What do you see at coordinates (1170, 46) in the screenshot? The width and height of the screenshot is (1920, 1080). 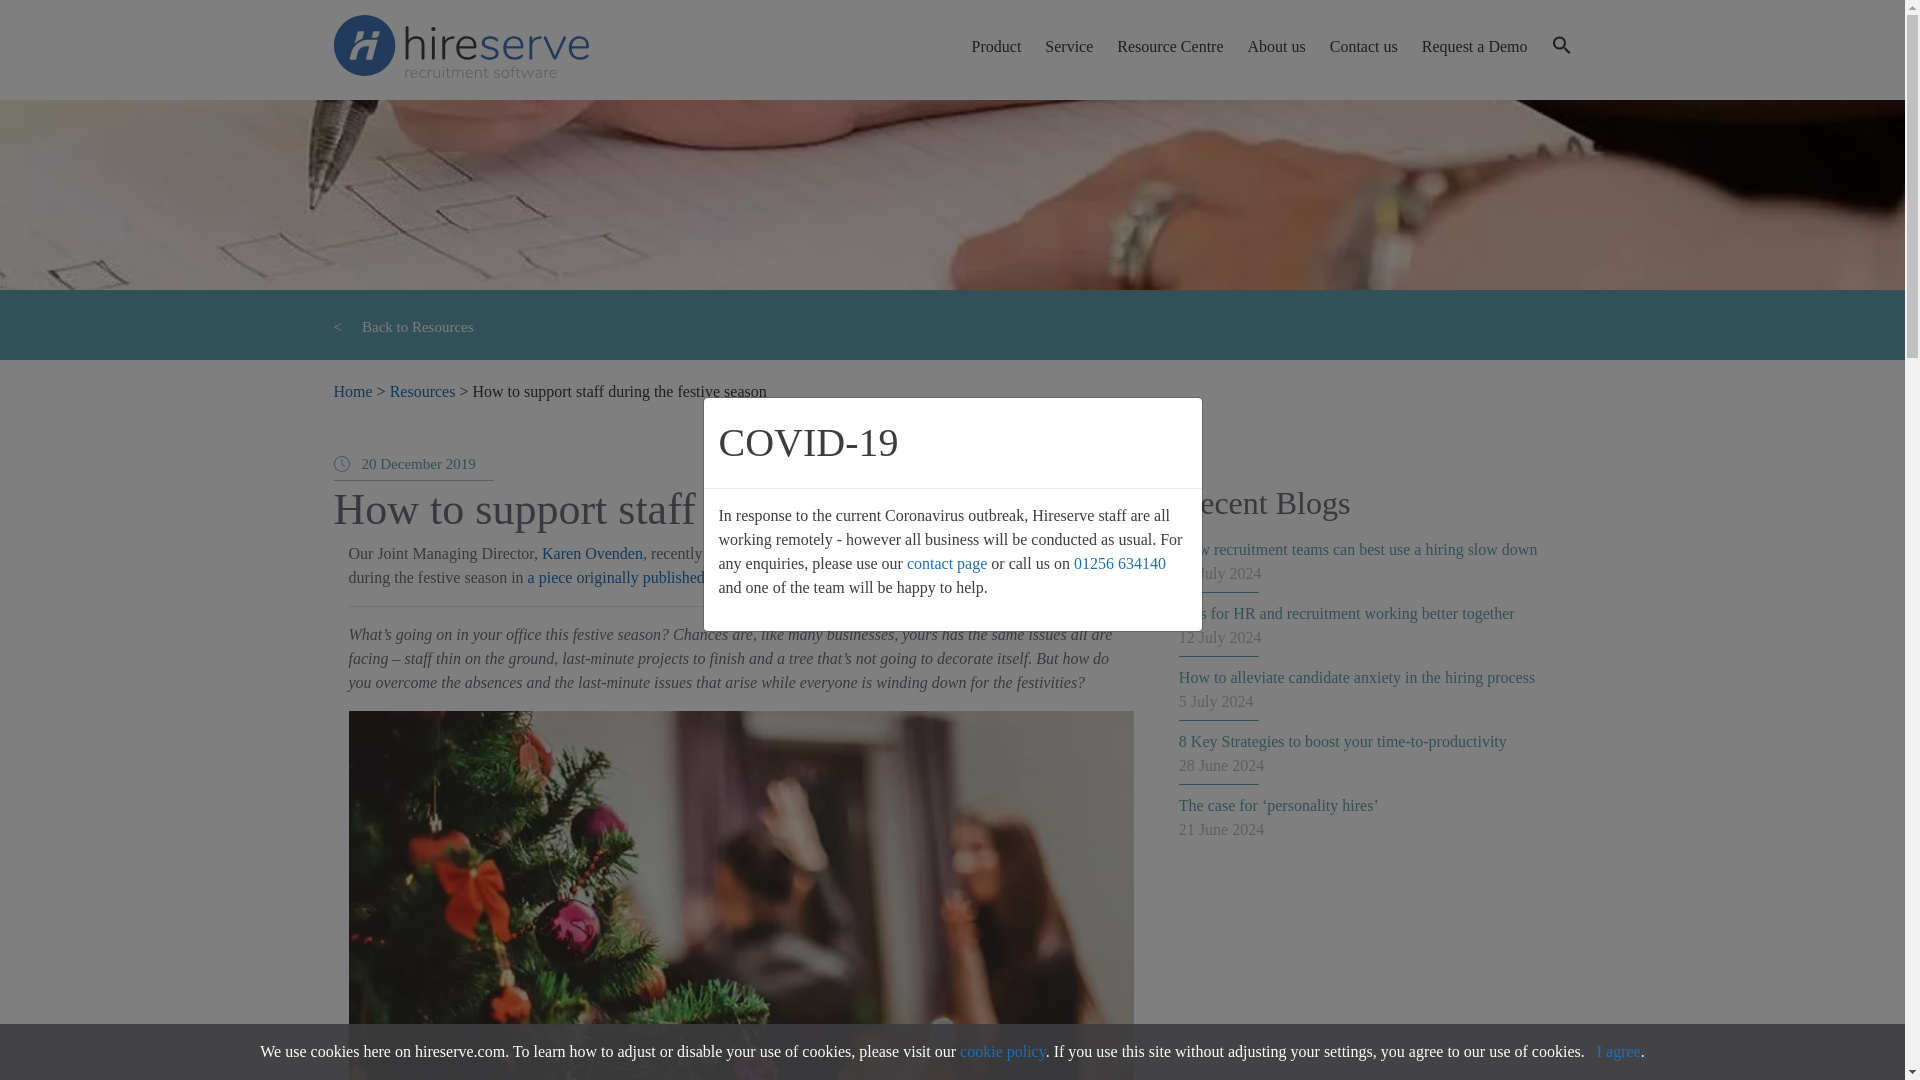 I see `Resource Centre` at bounding box center [1170, 46].